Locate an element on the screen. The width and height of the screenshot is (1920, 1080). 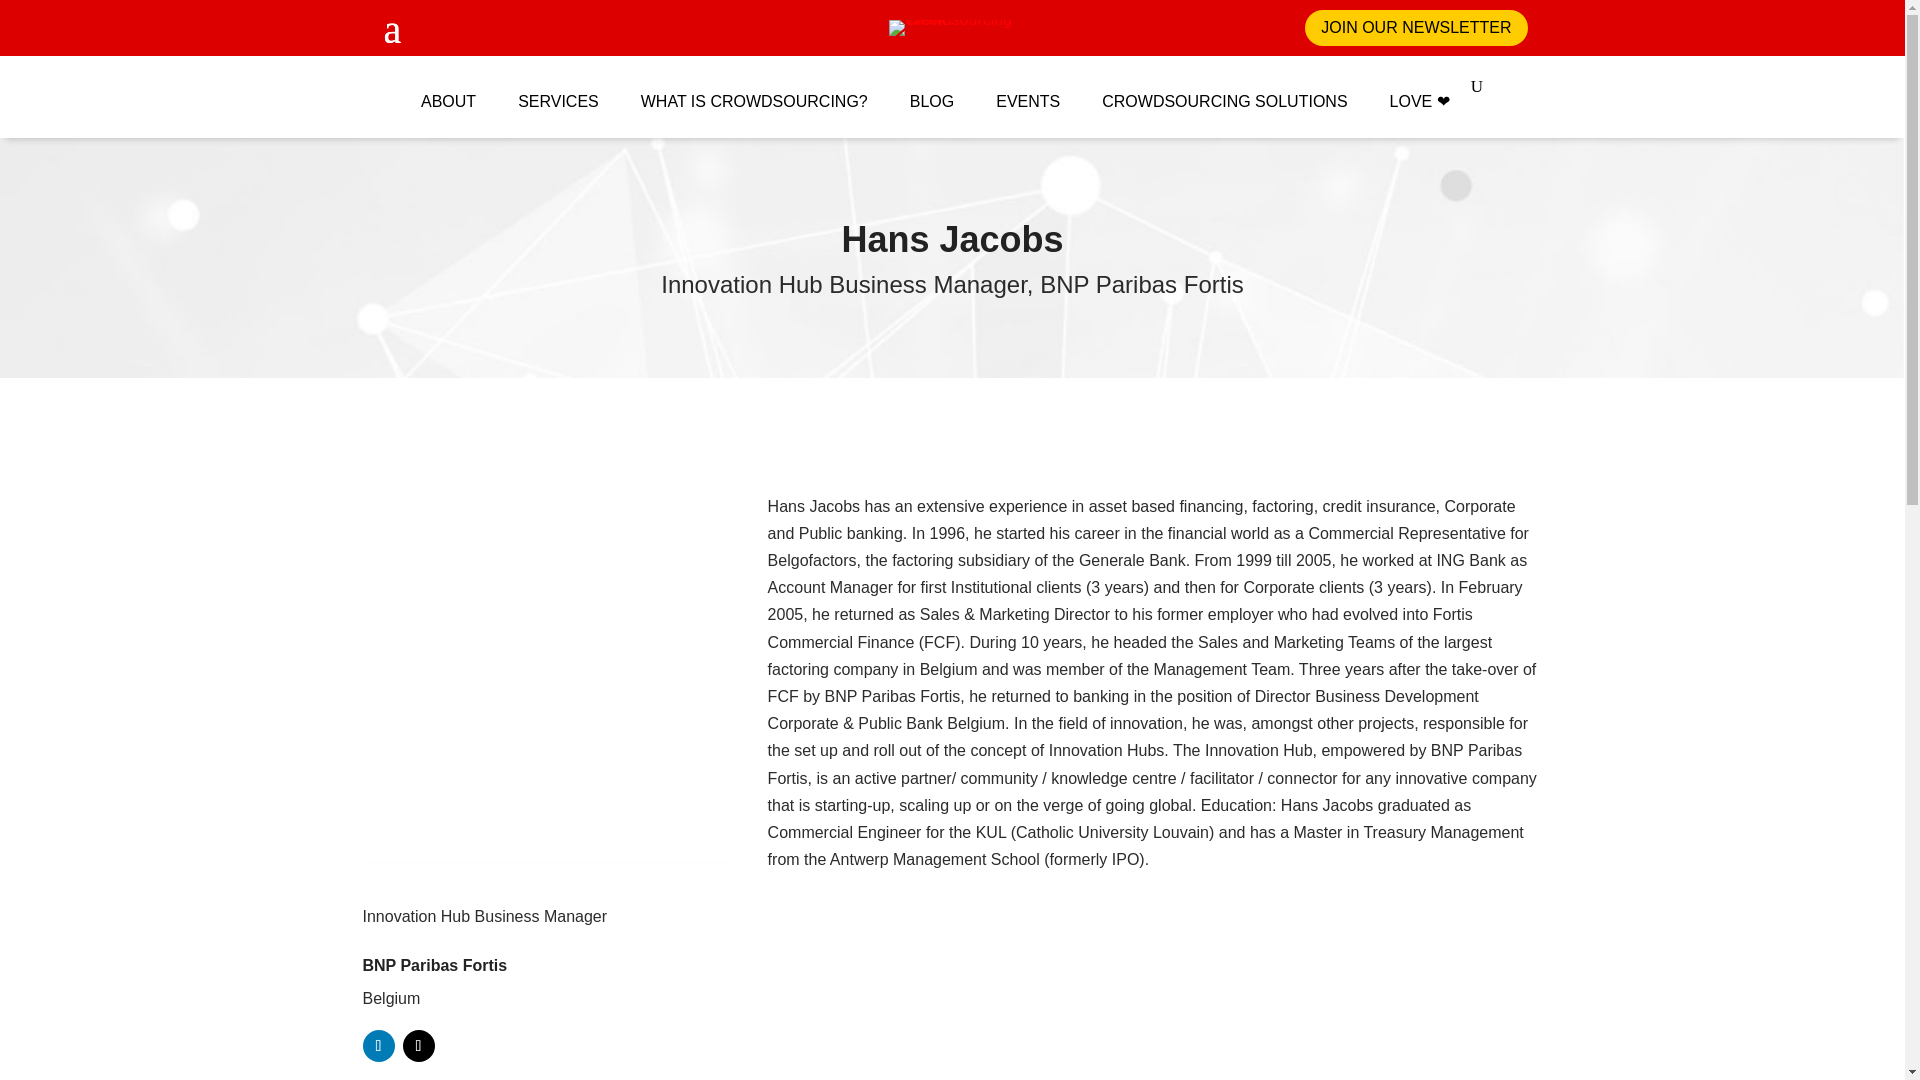
JOIN OUR NEWSLETTER is located at coordinates (1416, 28).